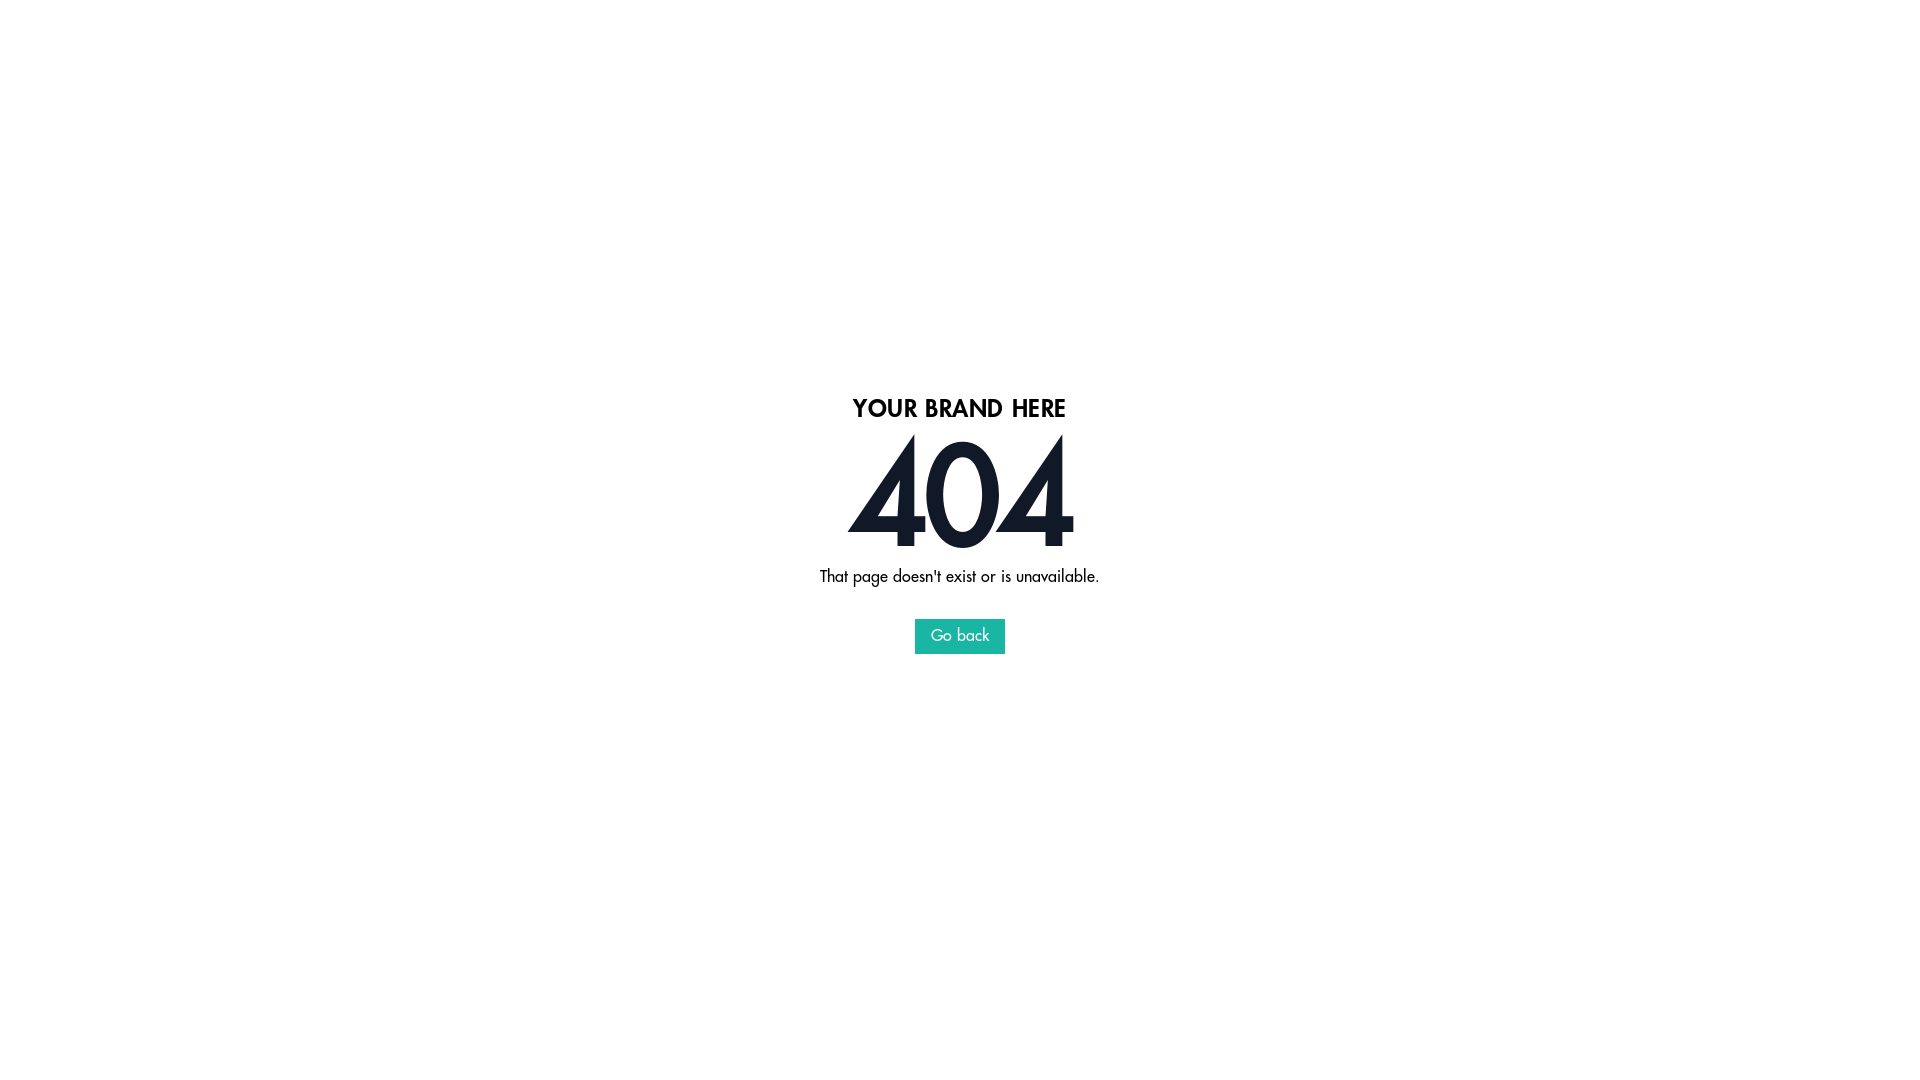  What do you see at coordinates (960, 636) in the screenshot?
I see `Go back` at bounding box center [960, 636].